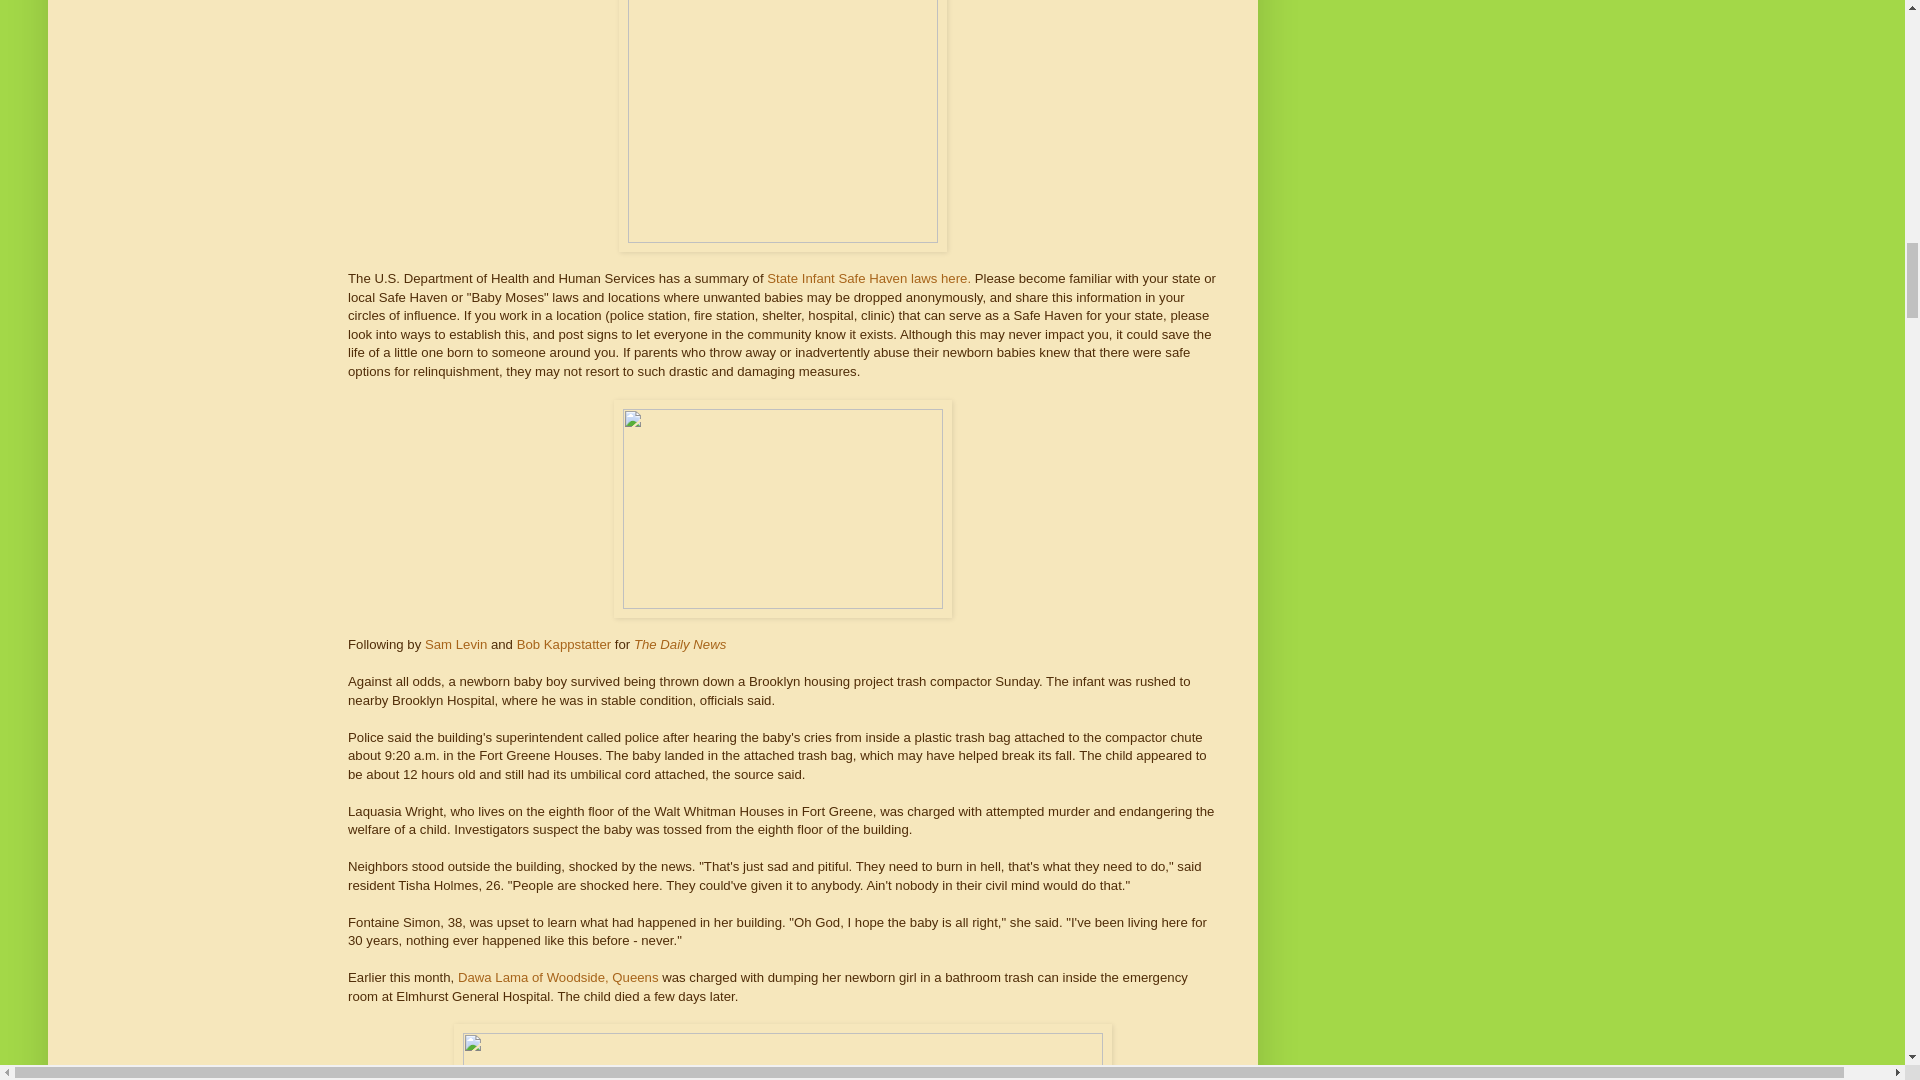 Image resolution: width=1920 pixels, height=1080 pixels. What do you see at coordinates (679, 644) in the screenshot?
I see `The Daily News` at bounding box center [679, 644].